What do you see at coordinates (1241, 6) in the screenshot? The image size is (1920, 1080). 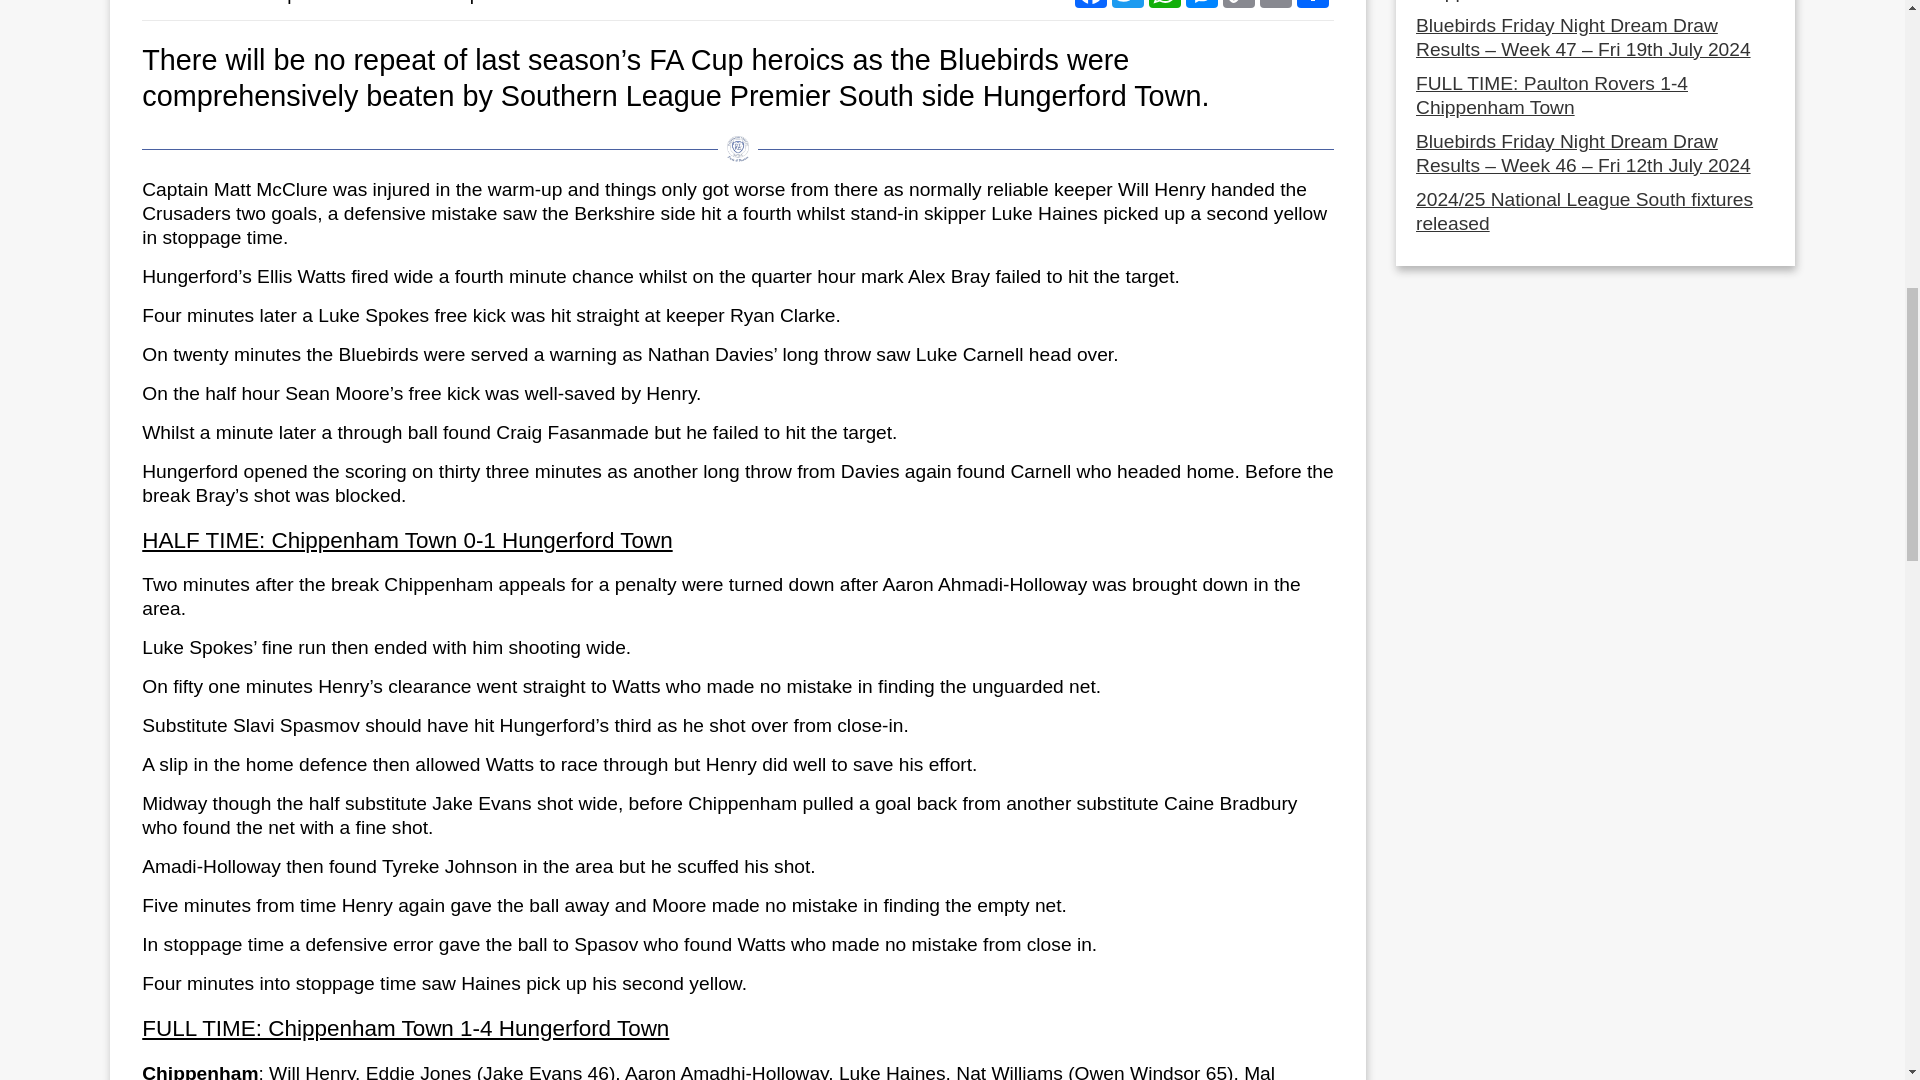 I see `Copy Link` at bounding box center [1241, 6].